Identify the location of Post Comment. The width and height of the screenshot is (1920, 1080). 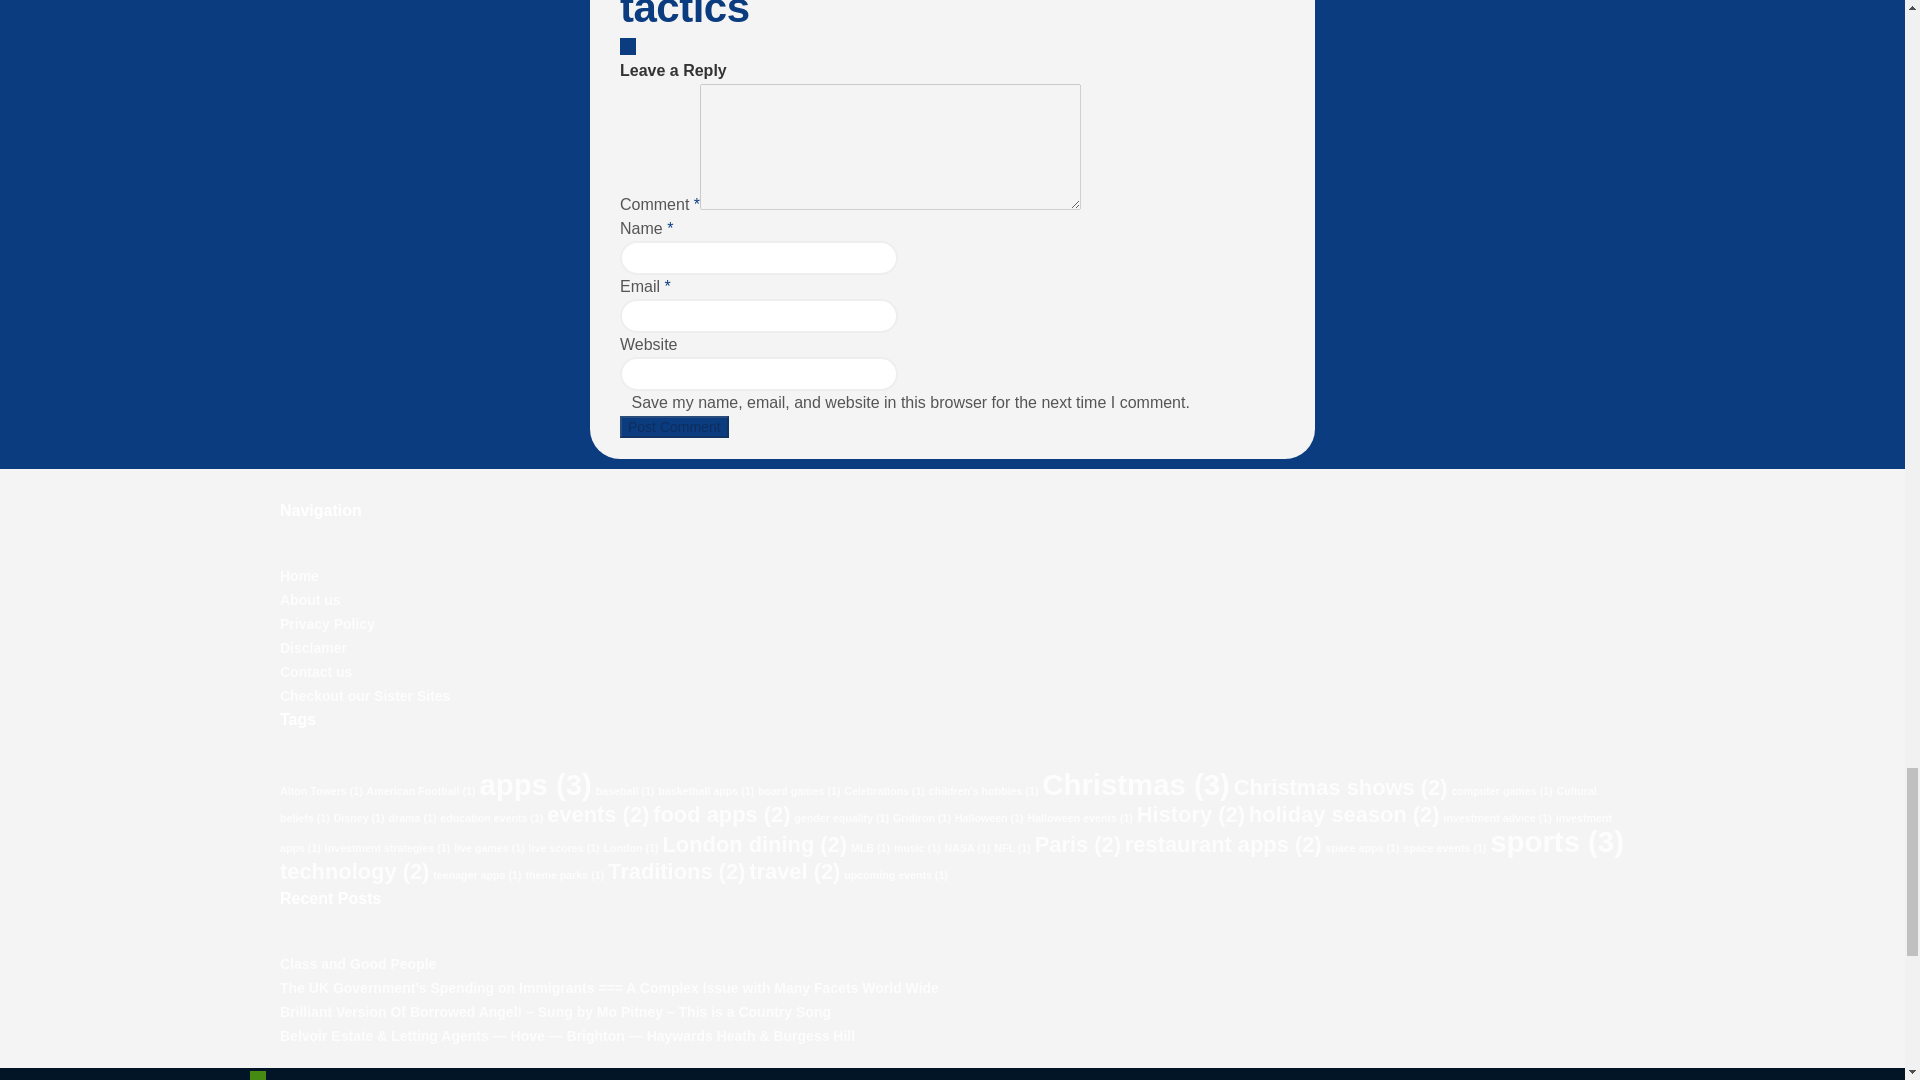
(674, 426).